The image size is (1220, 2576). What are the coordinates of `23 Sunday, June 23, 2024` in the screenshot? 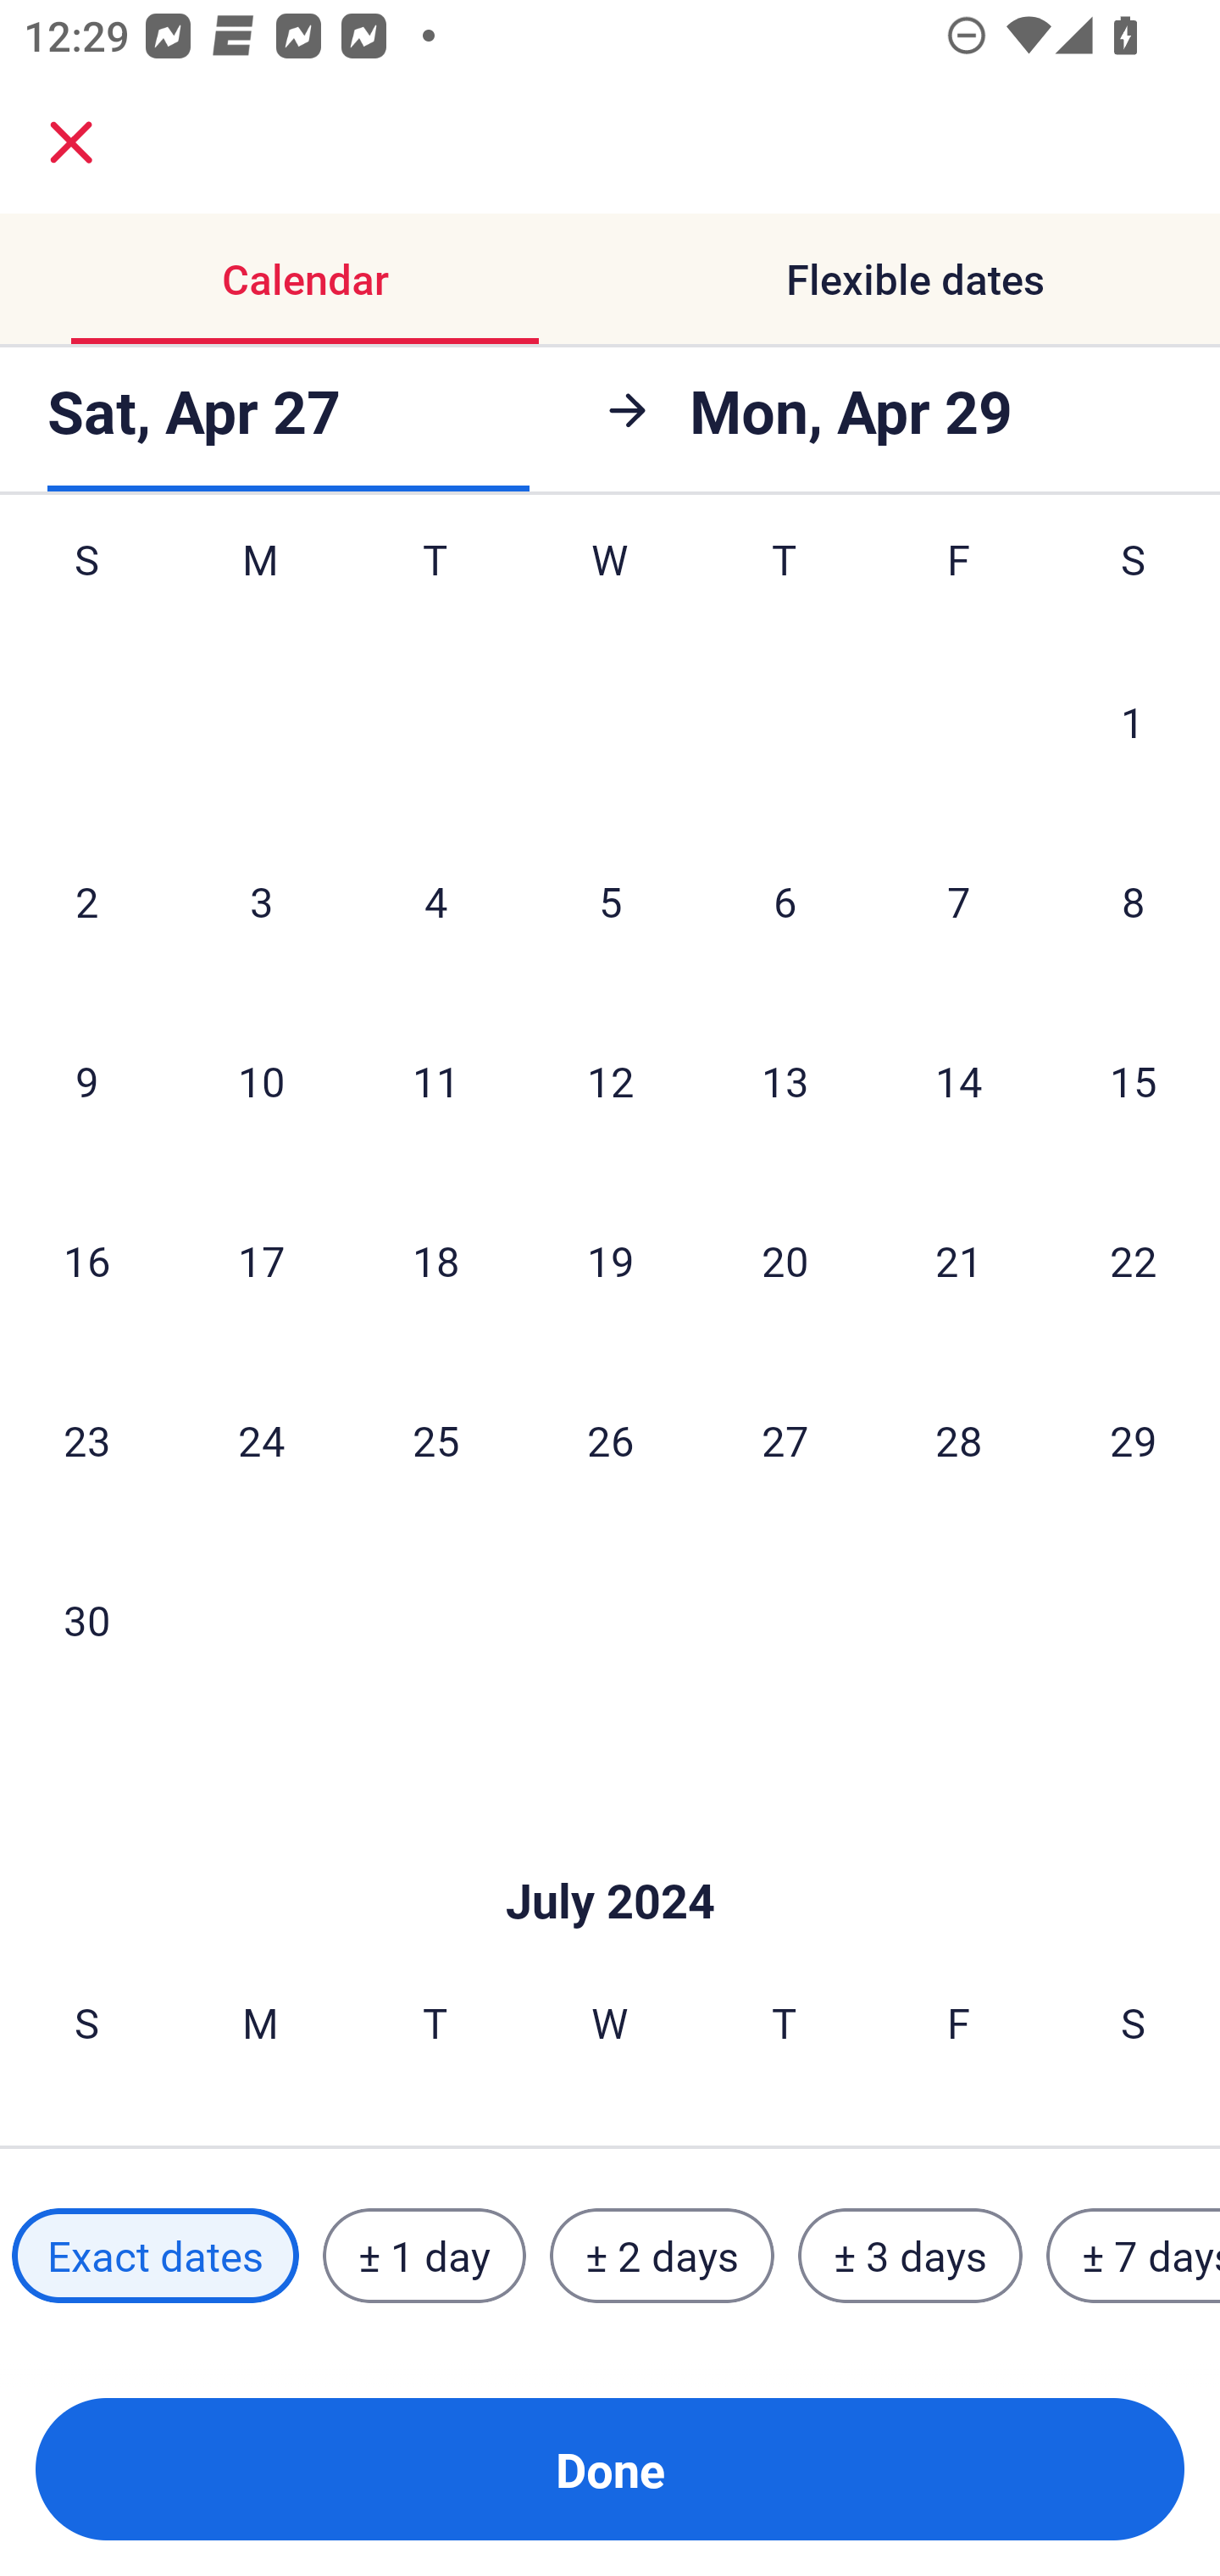 It's located at (86, 1440).